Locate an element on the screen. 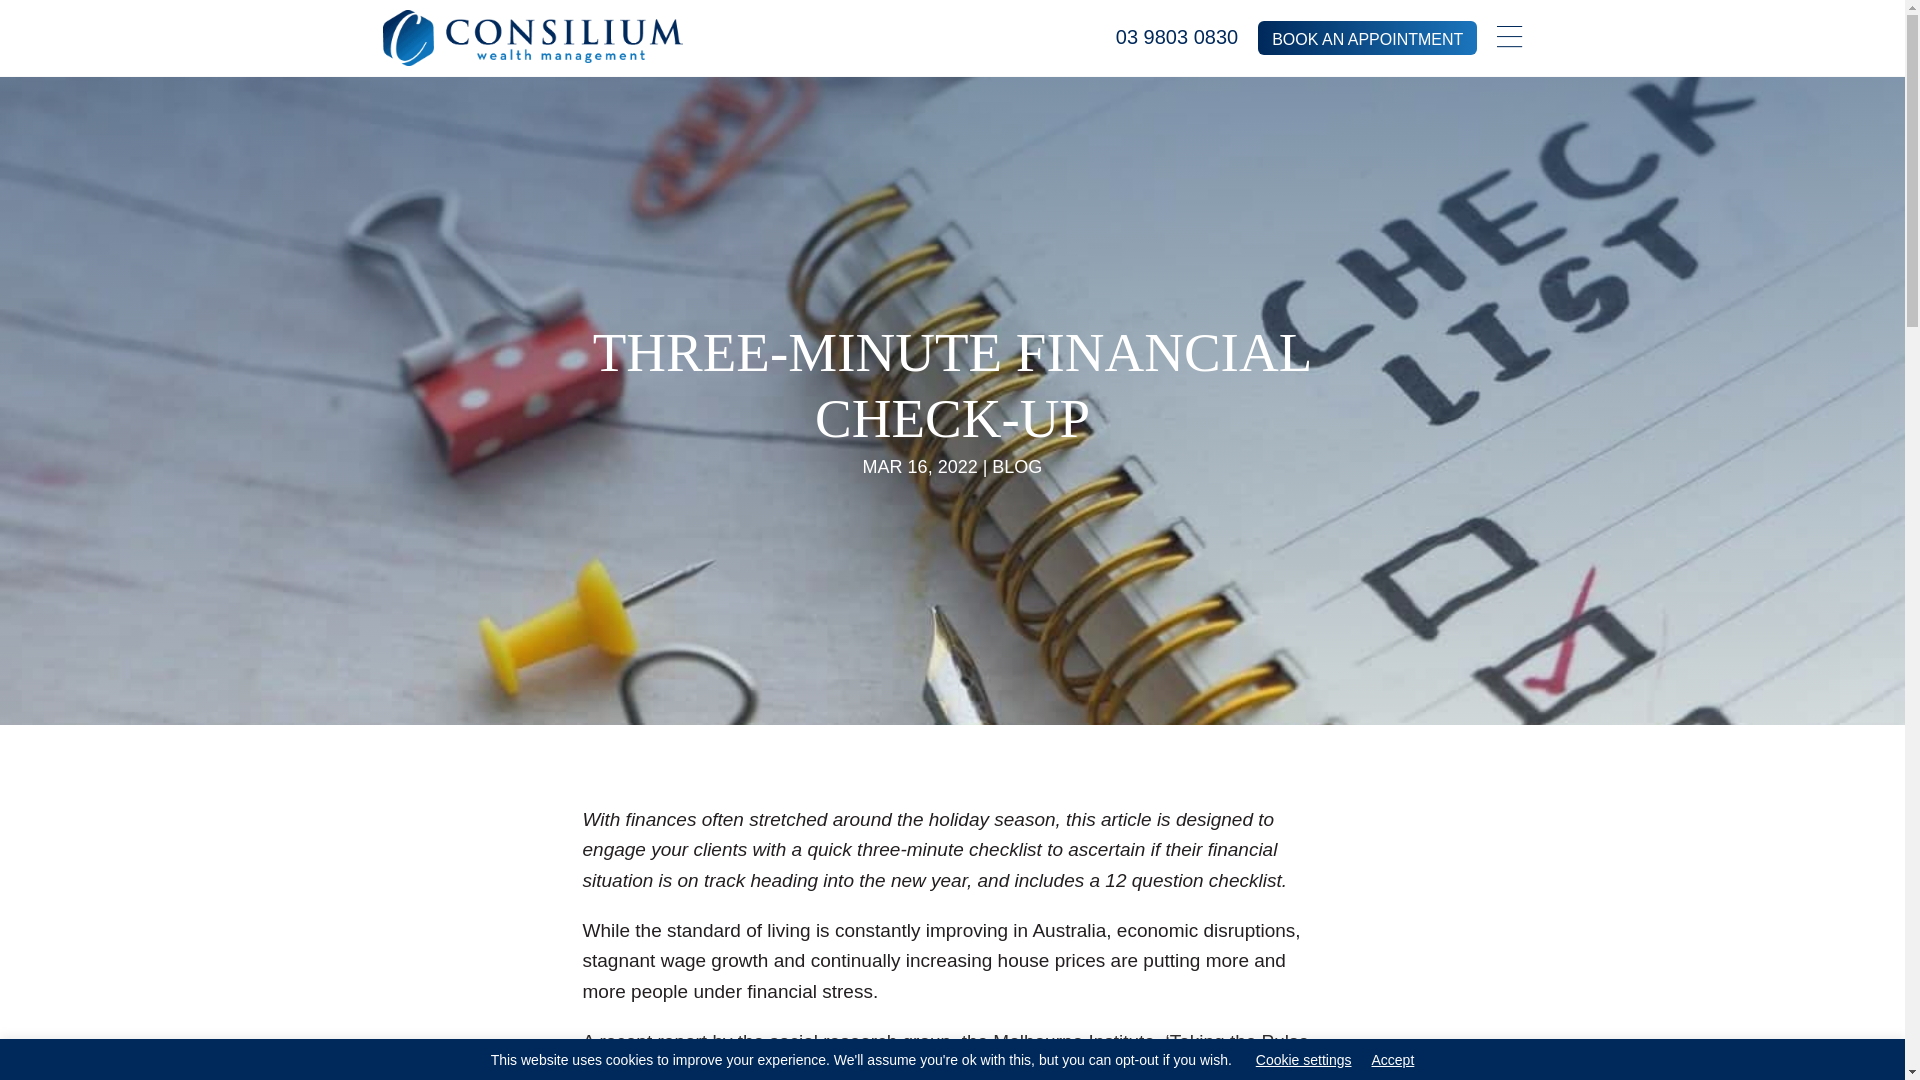 The height and width of the screenshot is (1080, 1920). Accept is located at coordinates (1394, 1060).